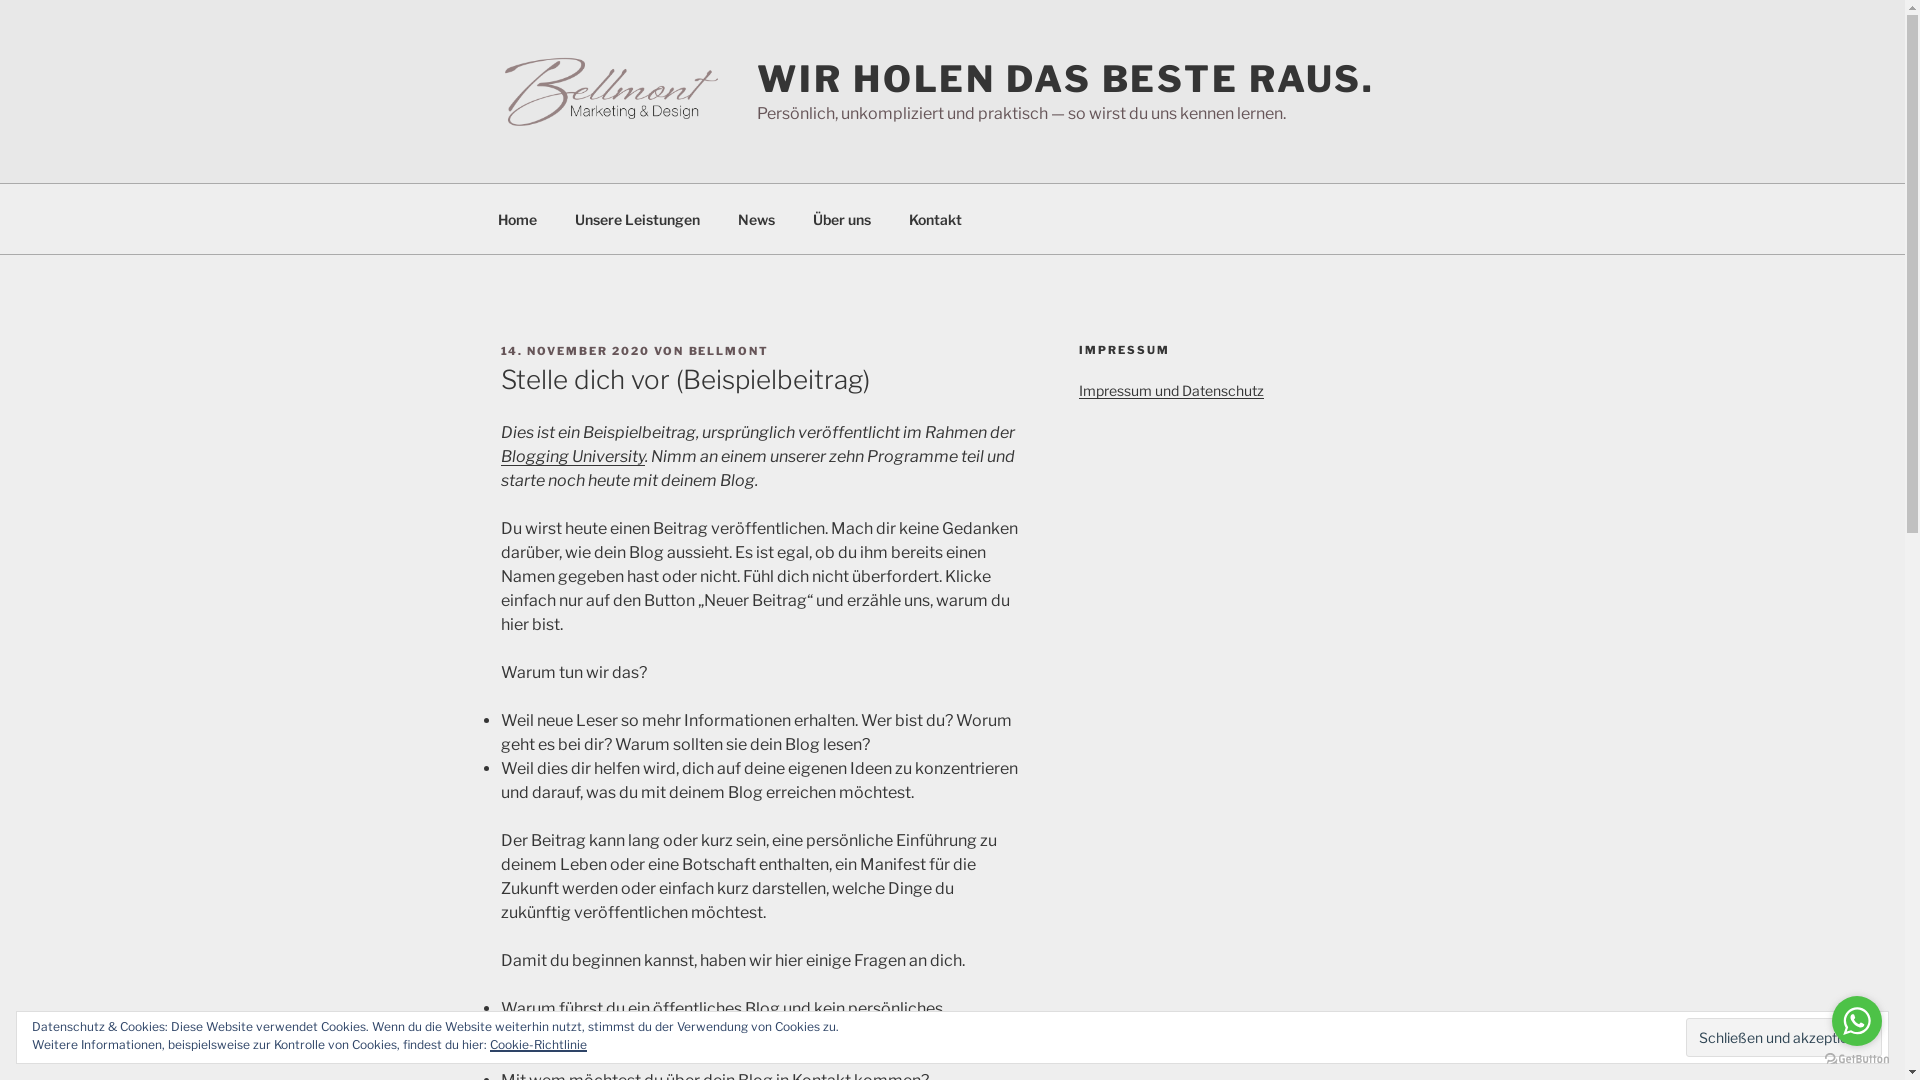 This screenshot has height=1080, width=1920. I want to click on Kontakt, so click(936, 218).